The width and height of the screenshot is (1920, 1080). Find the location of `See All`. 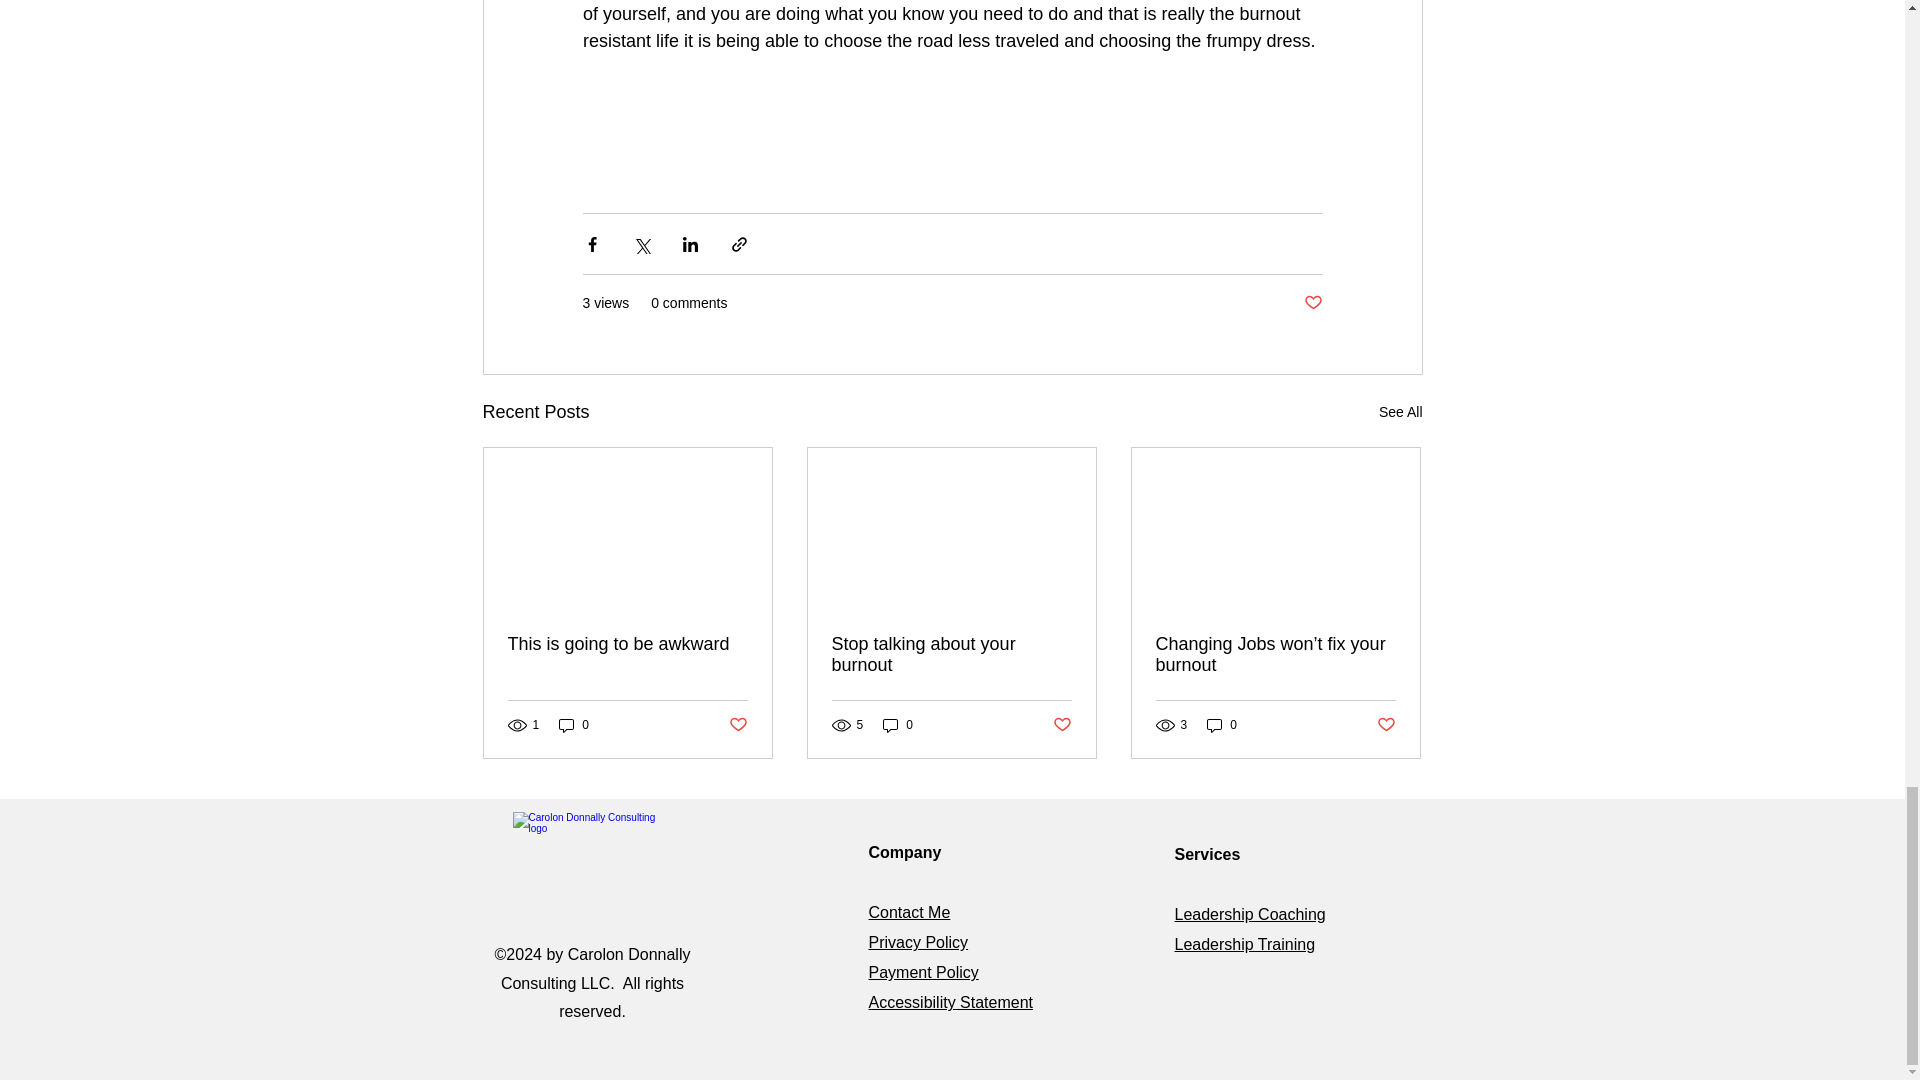

See All is located at coordinates (1400, 412).